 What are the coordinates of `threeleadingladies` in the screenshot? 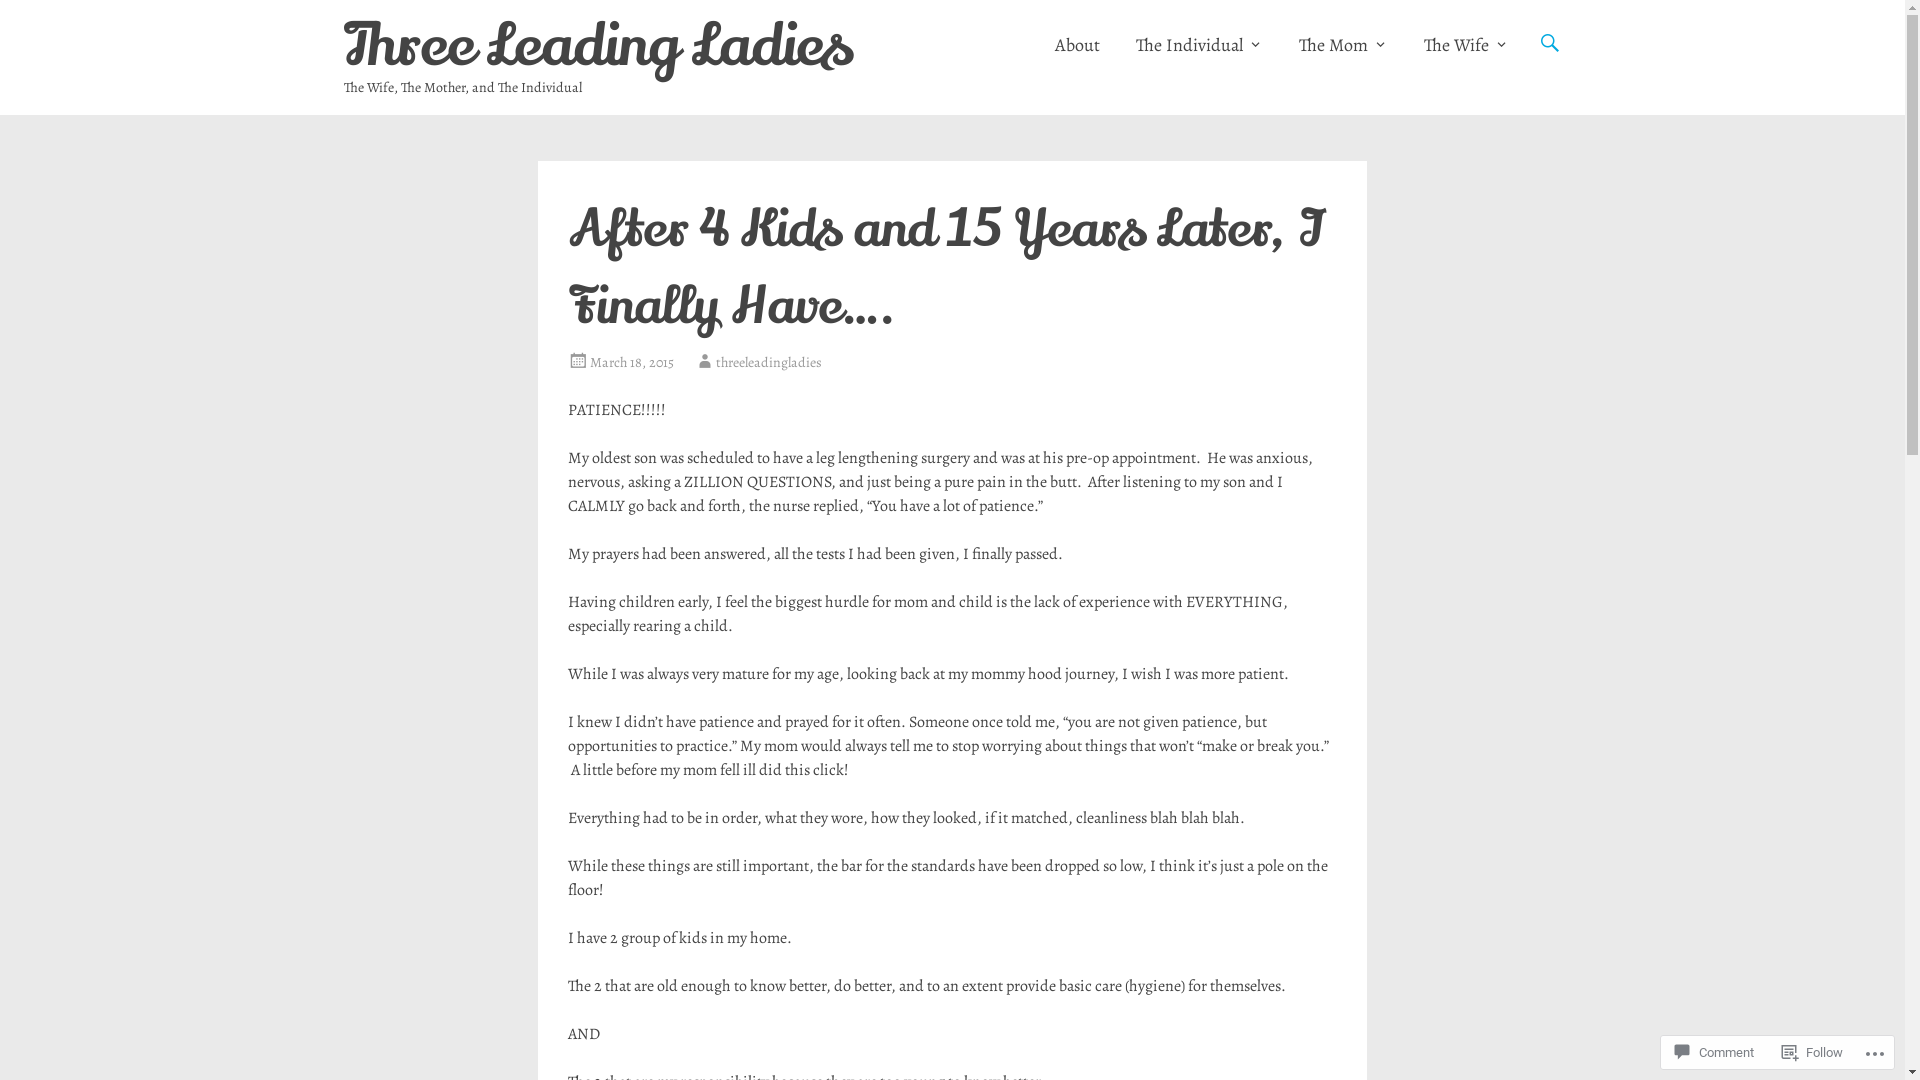 It's located at (769, 362).